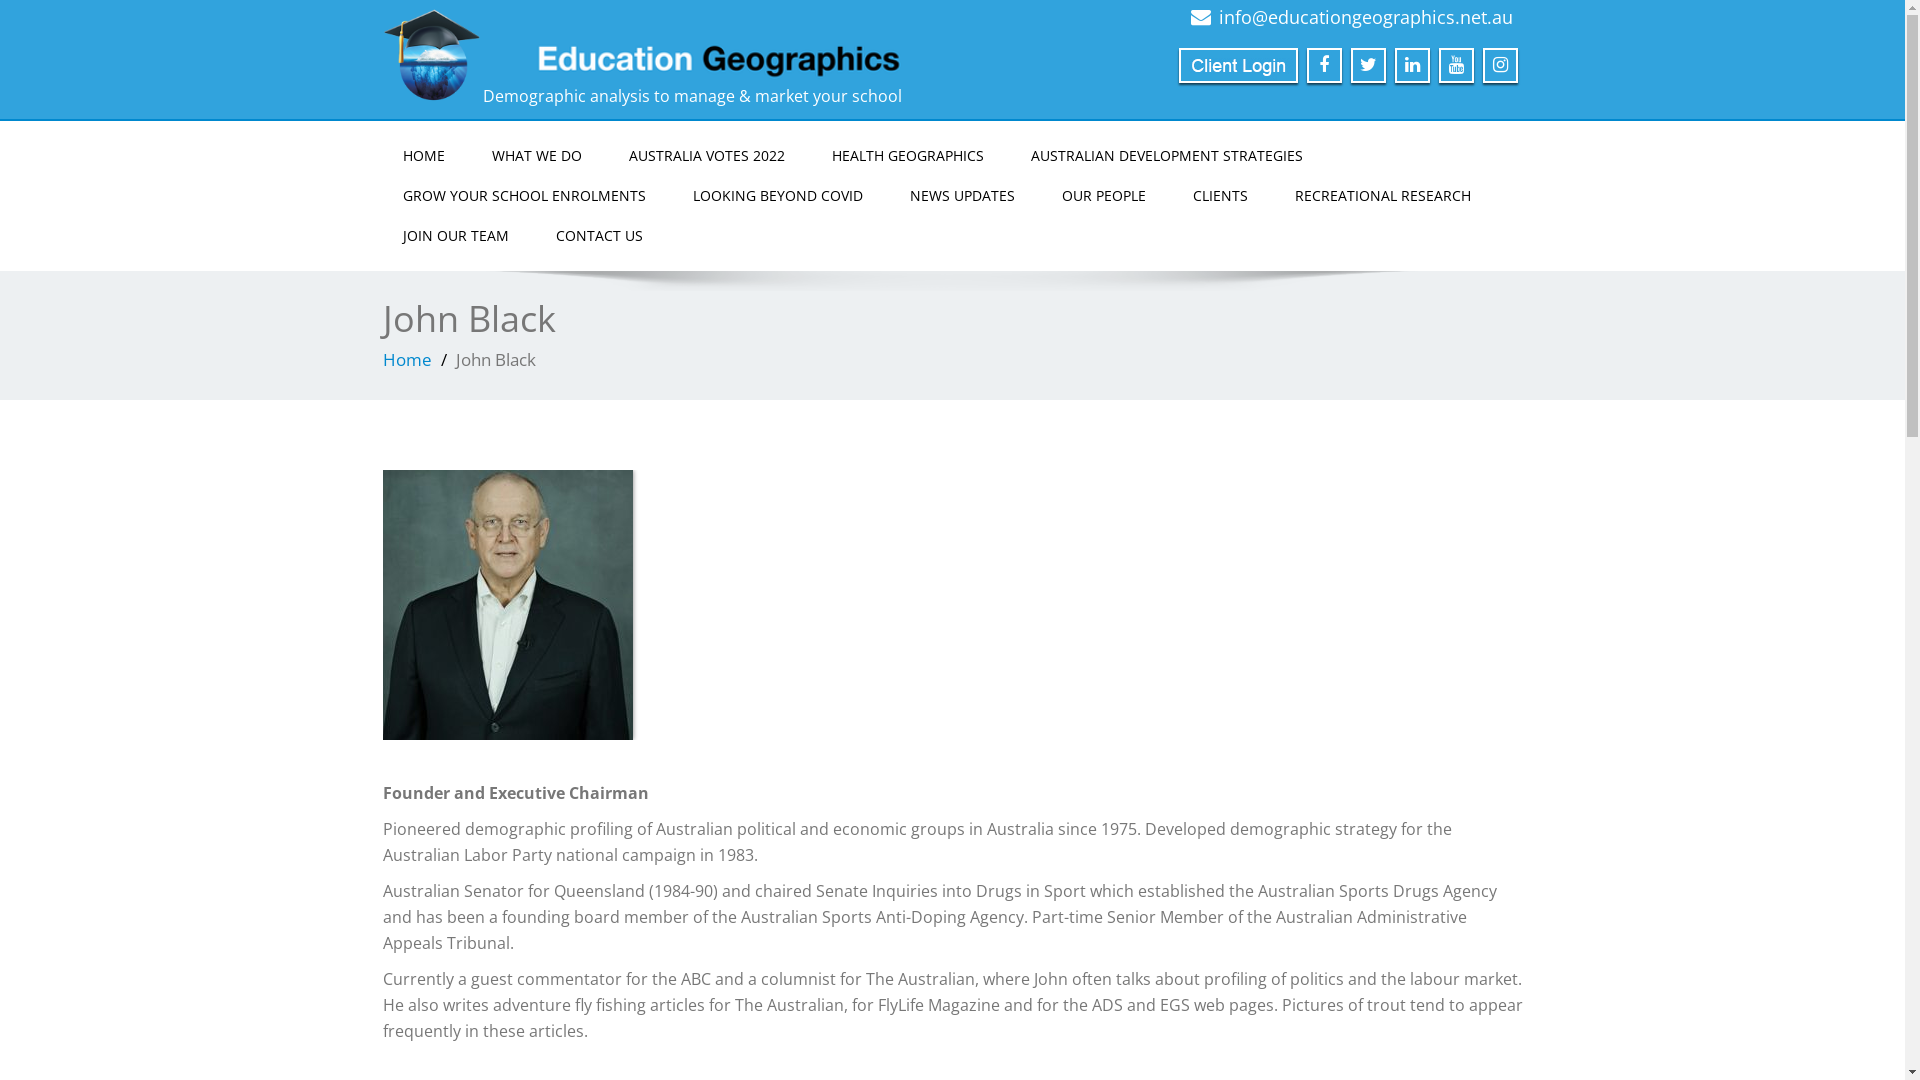  What do you see at coordinates (455, 236) in the screenshot?
I see `JOIN OUR TEAM` at bounding box center [455, 236].